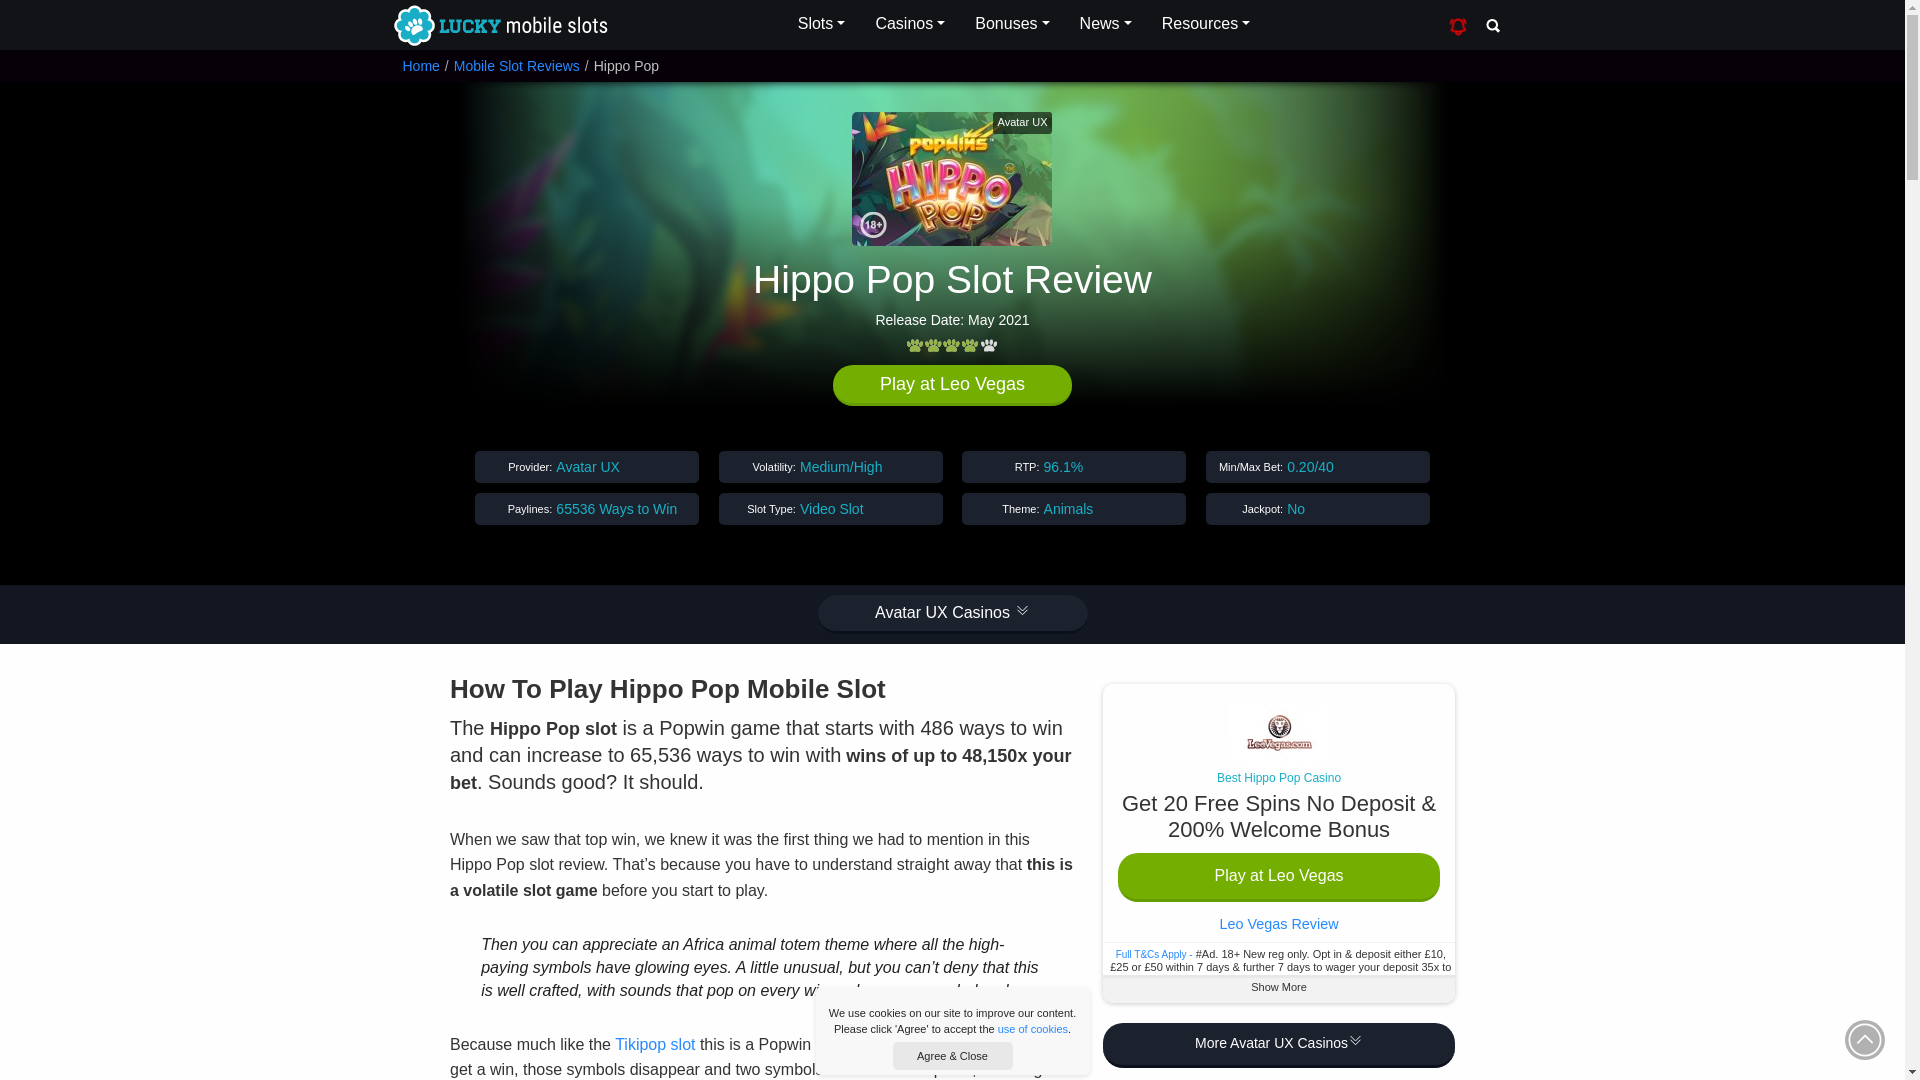 The height and width of the screenshot is (1080, 1920). I want to click on Bonuses, so click(1012, 24).